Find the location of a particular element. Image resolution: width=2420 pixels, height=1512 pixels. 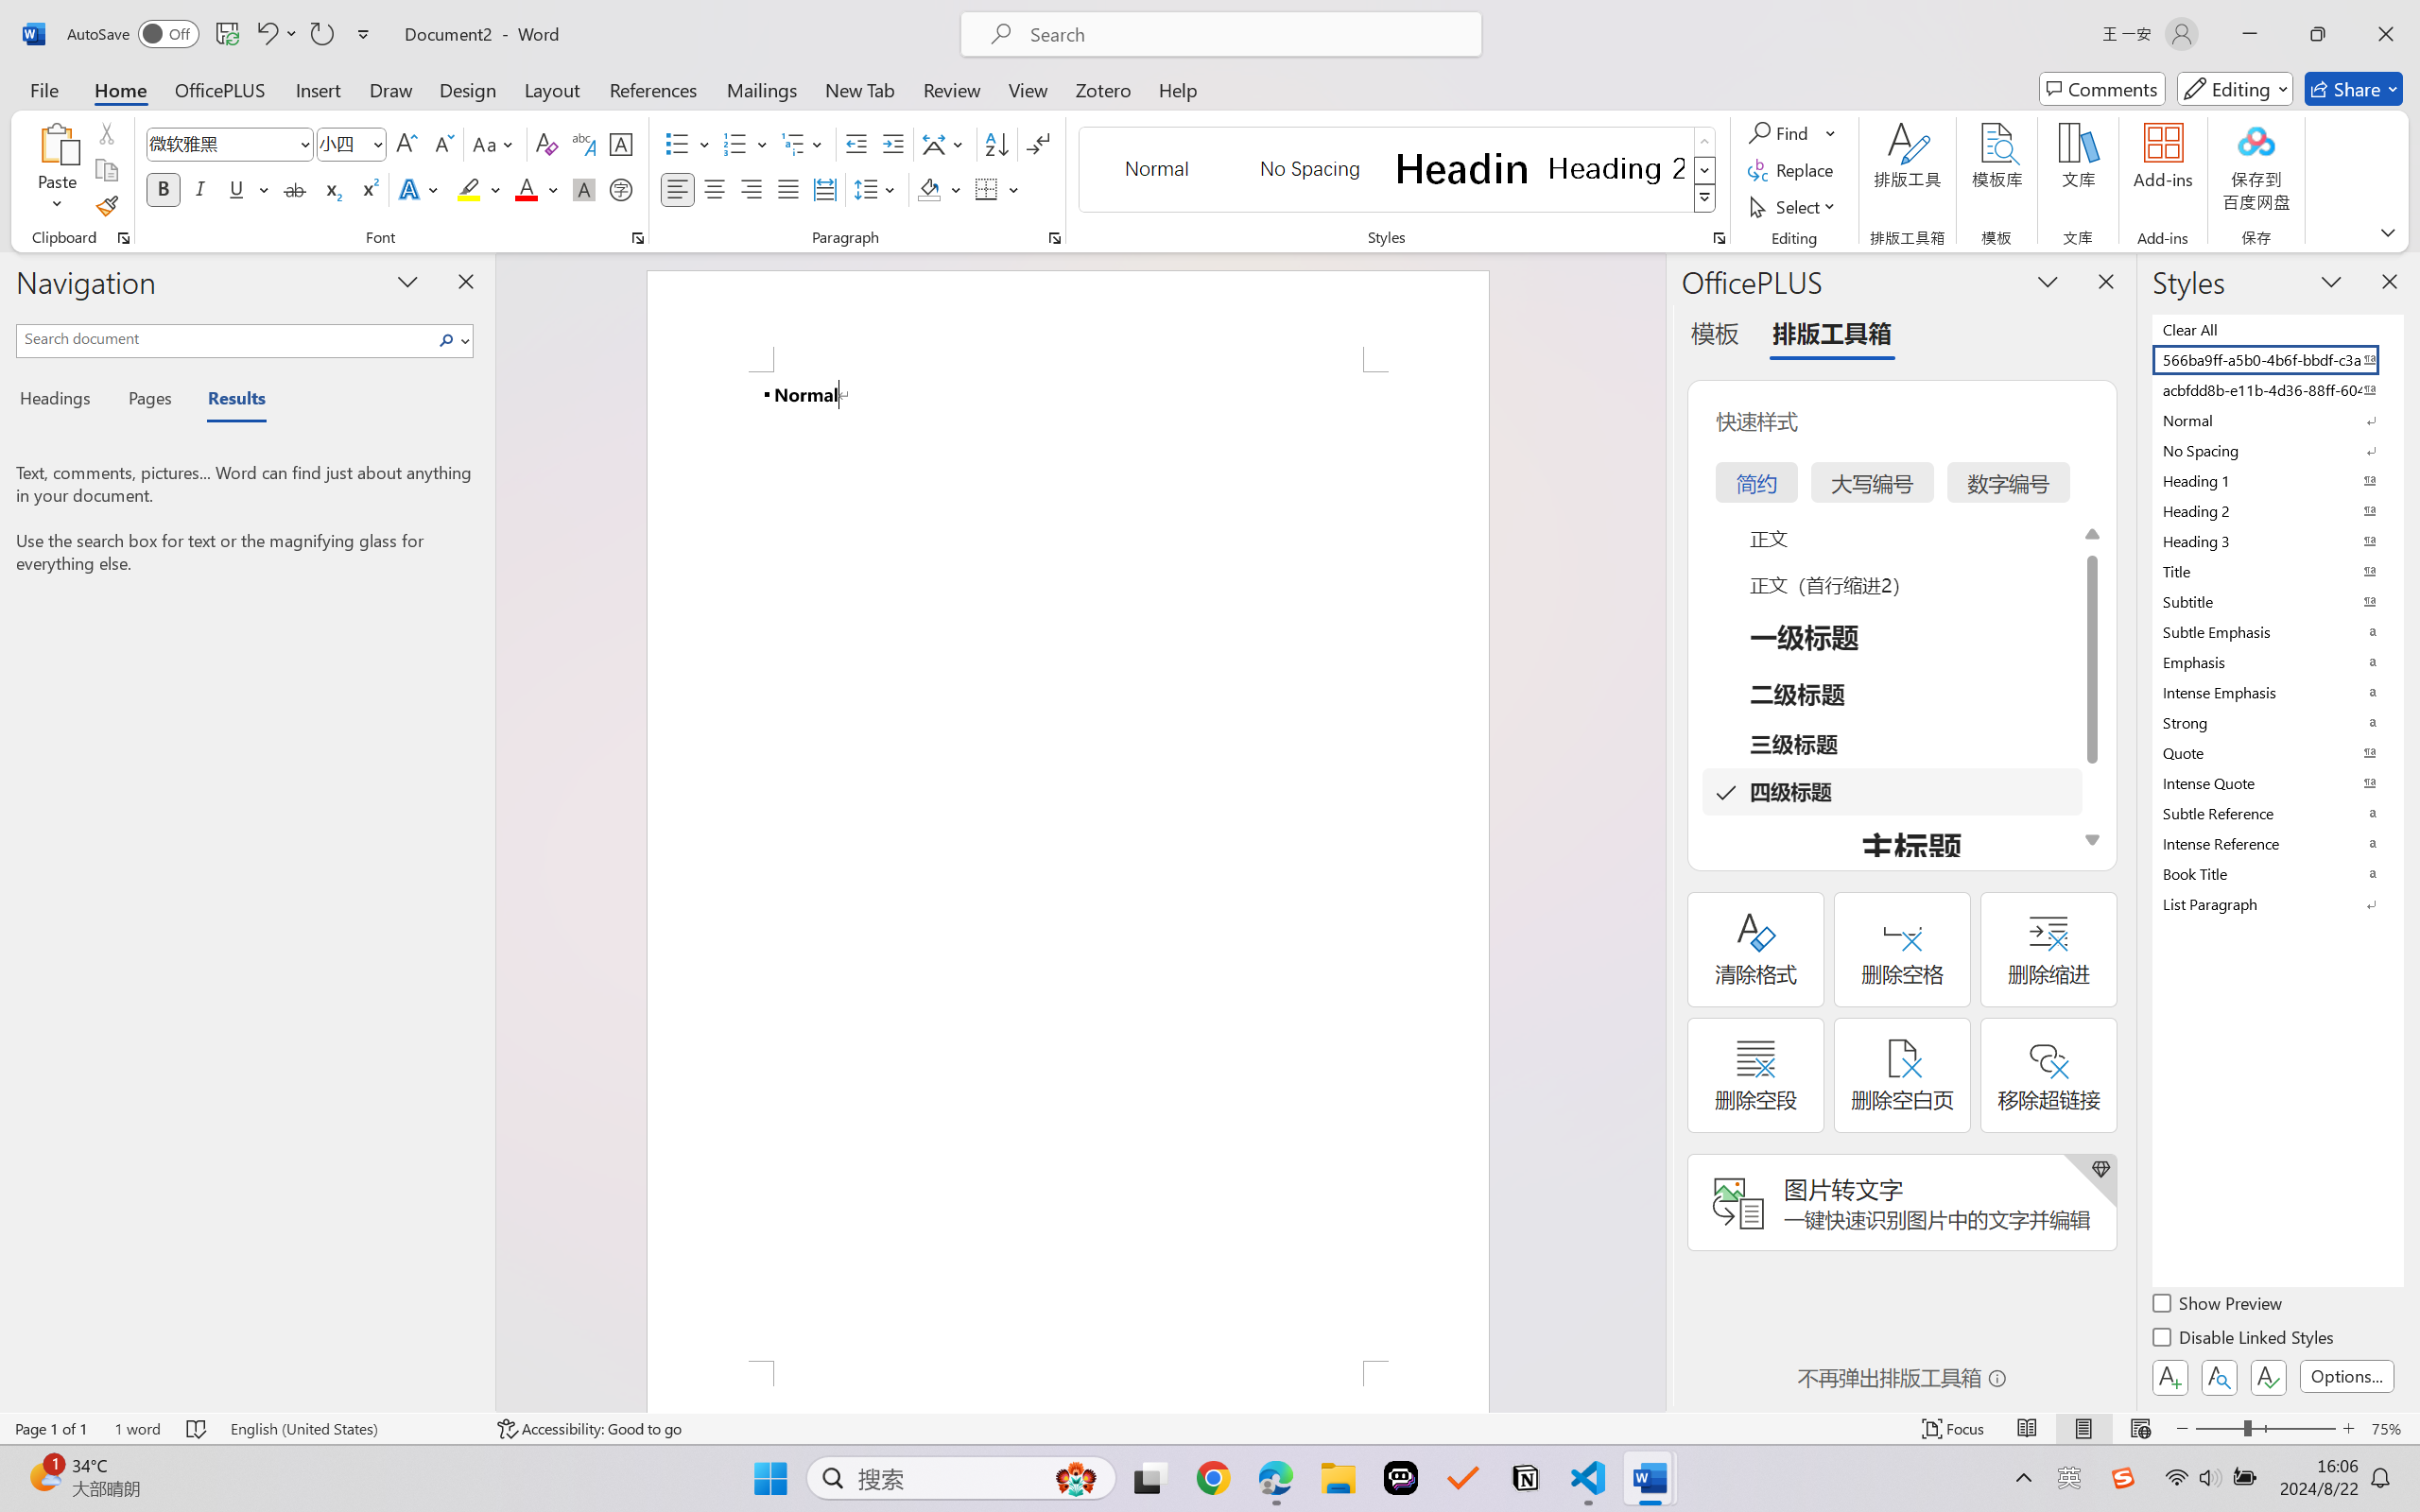

Show/Hide Editing Marks is located at coordinates (1038, 144).